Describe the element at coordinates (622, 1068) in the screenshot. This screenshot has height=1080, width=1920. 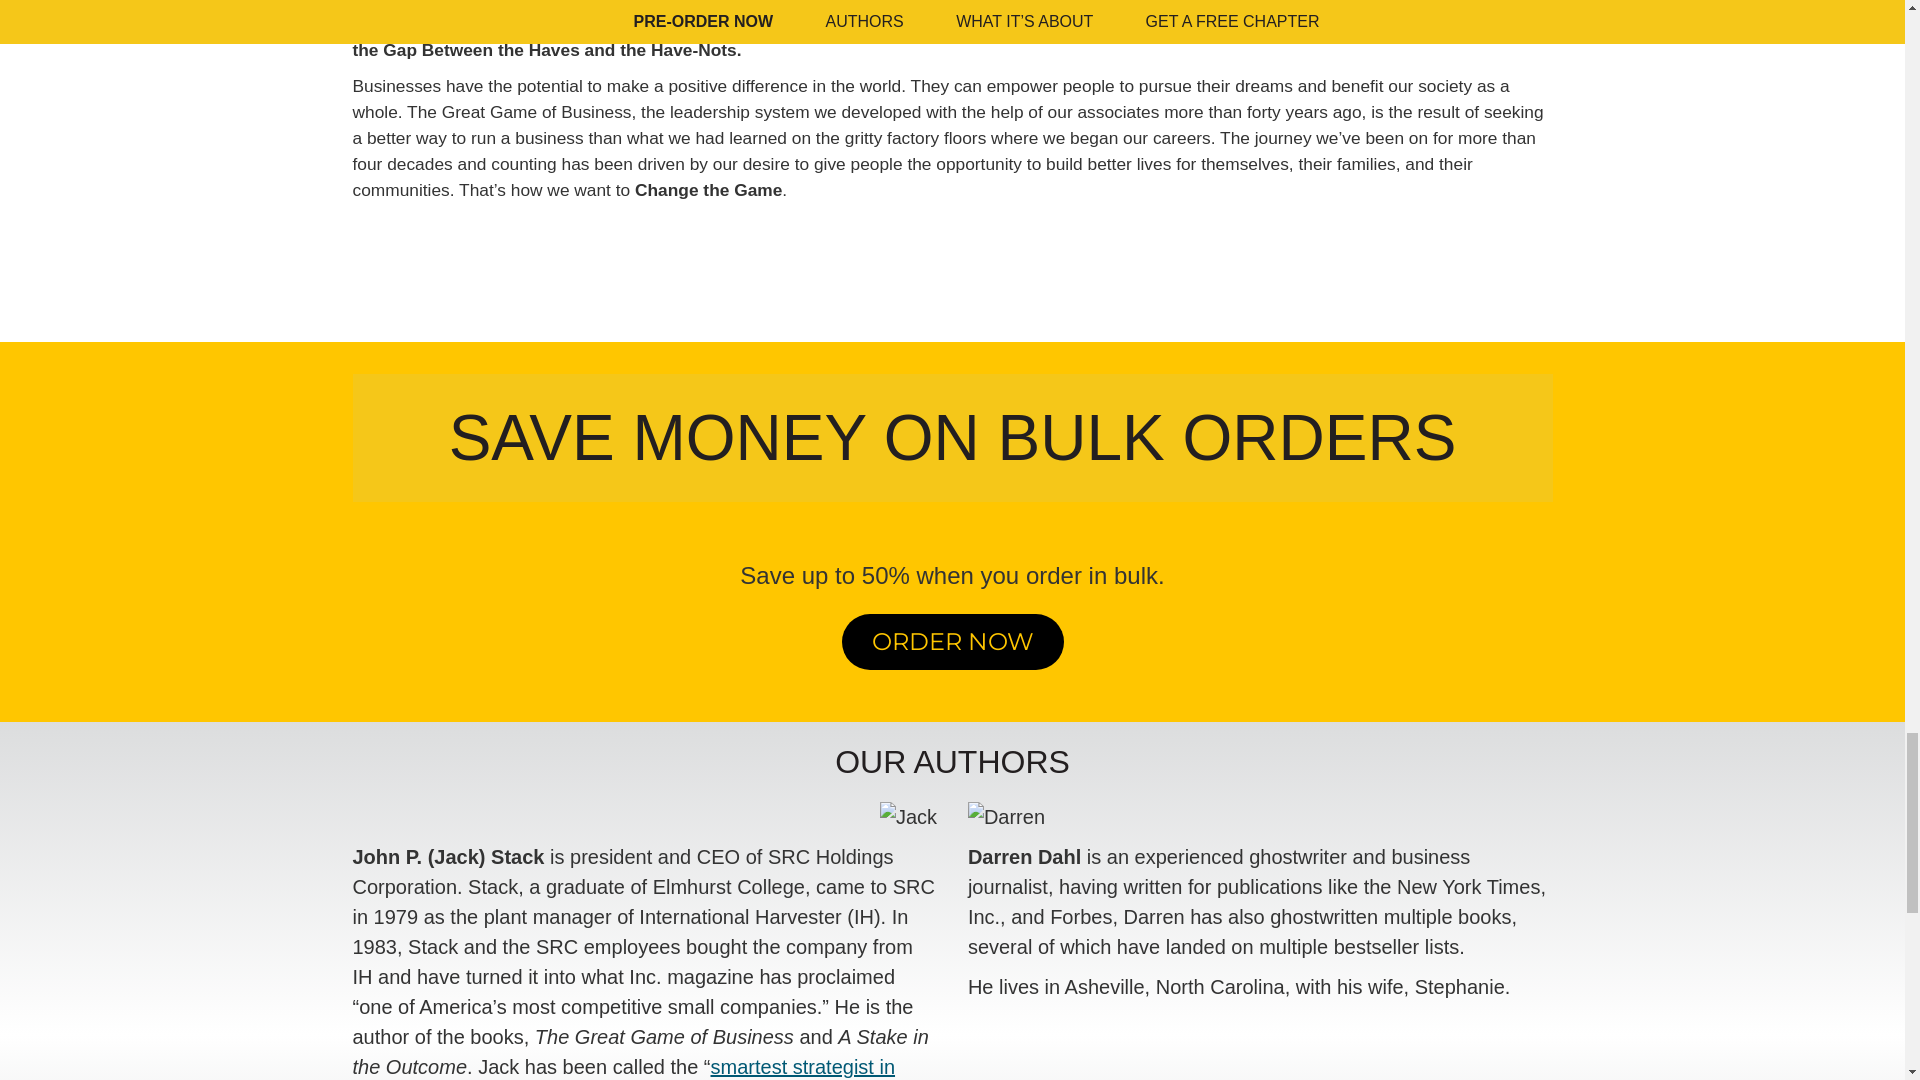
I see `smartest strategist in America` at that location.